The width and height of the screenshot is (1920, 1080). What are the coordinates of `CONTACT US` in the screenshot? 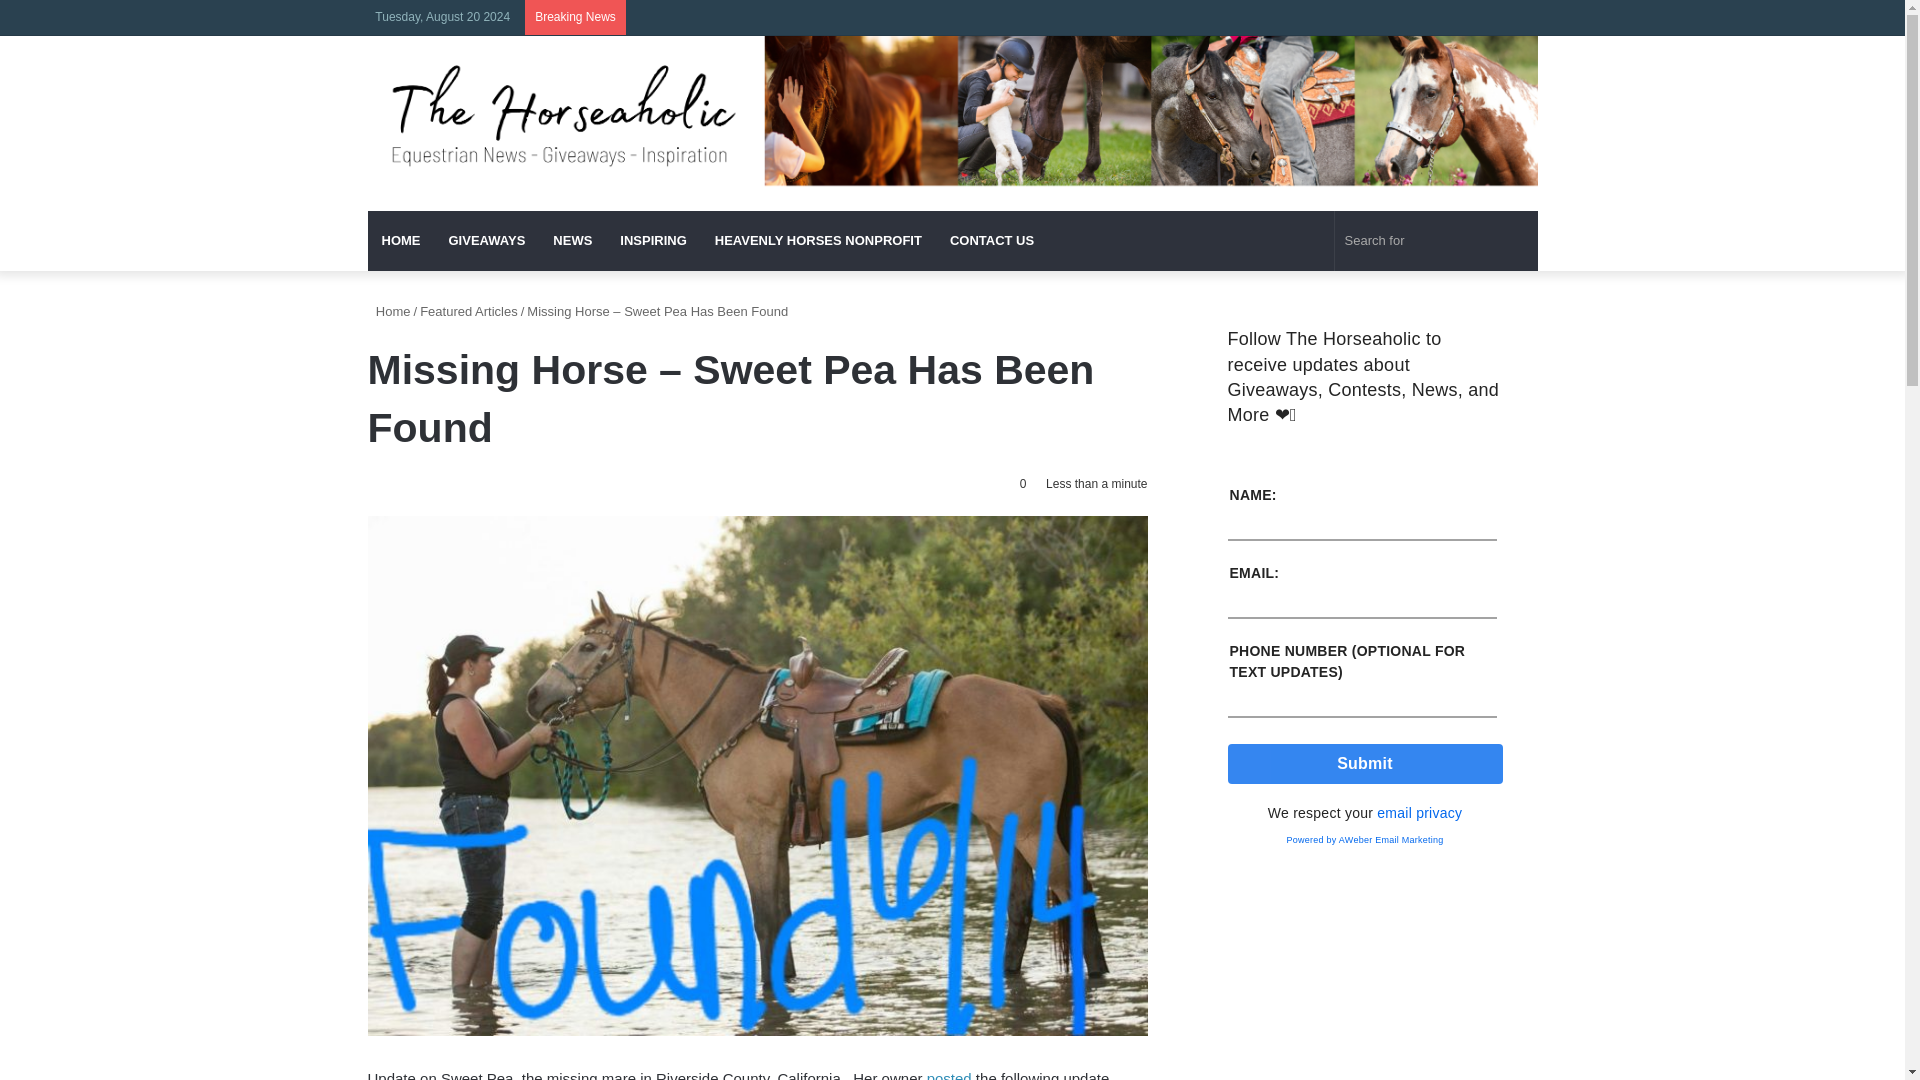 It's located at (992, 240).